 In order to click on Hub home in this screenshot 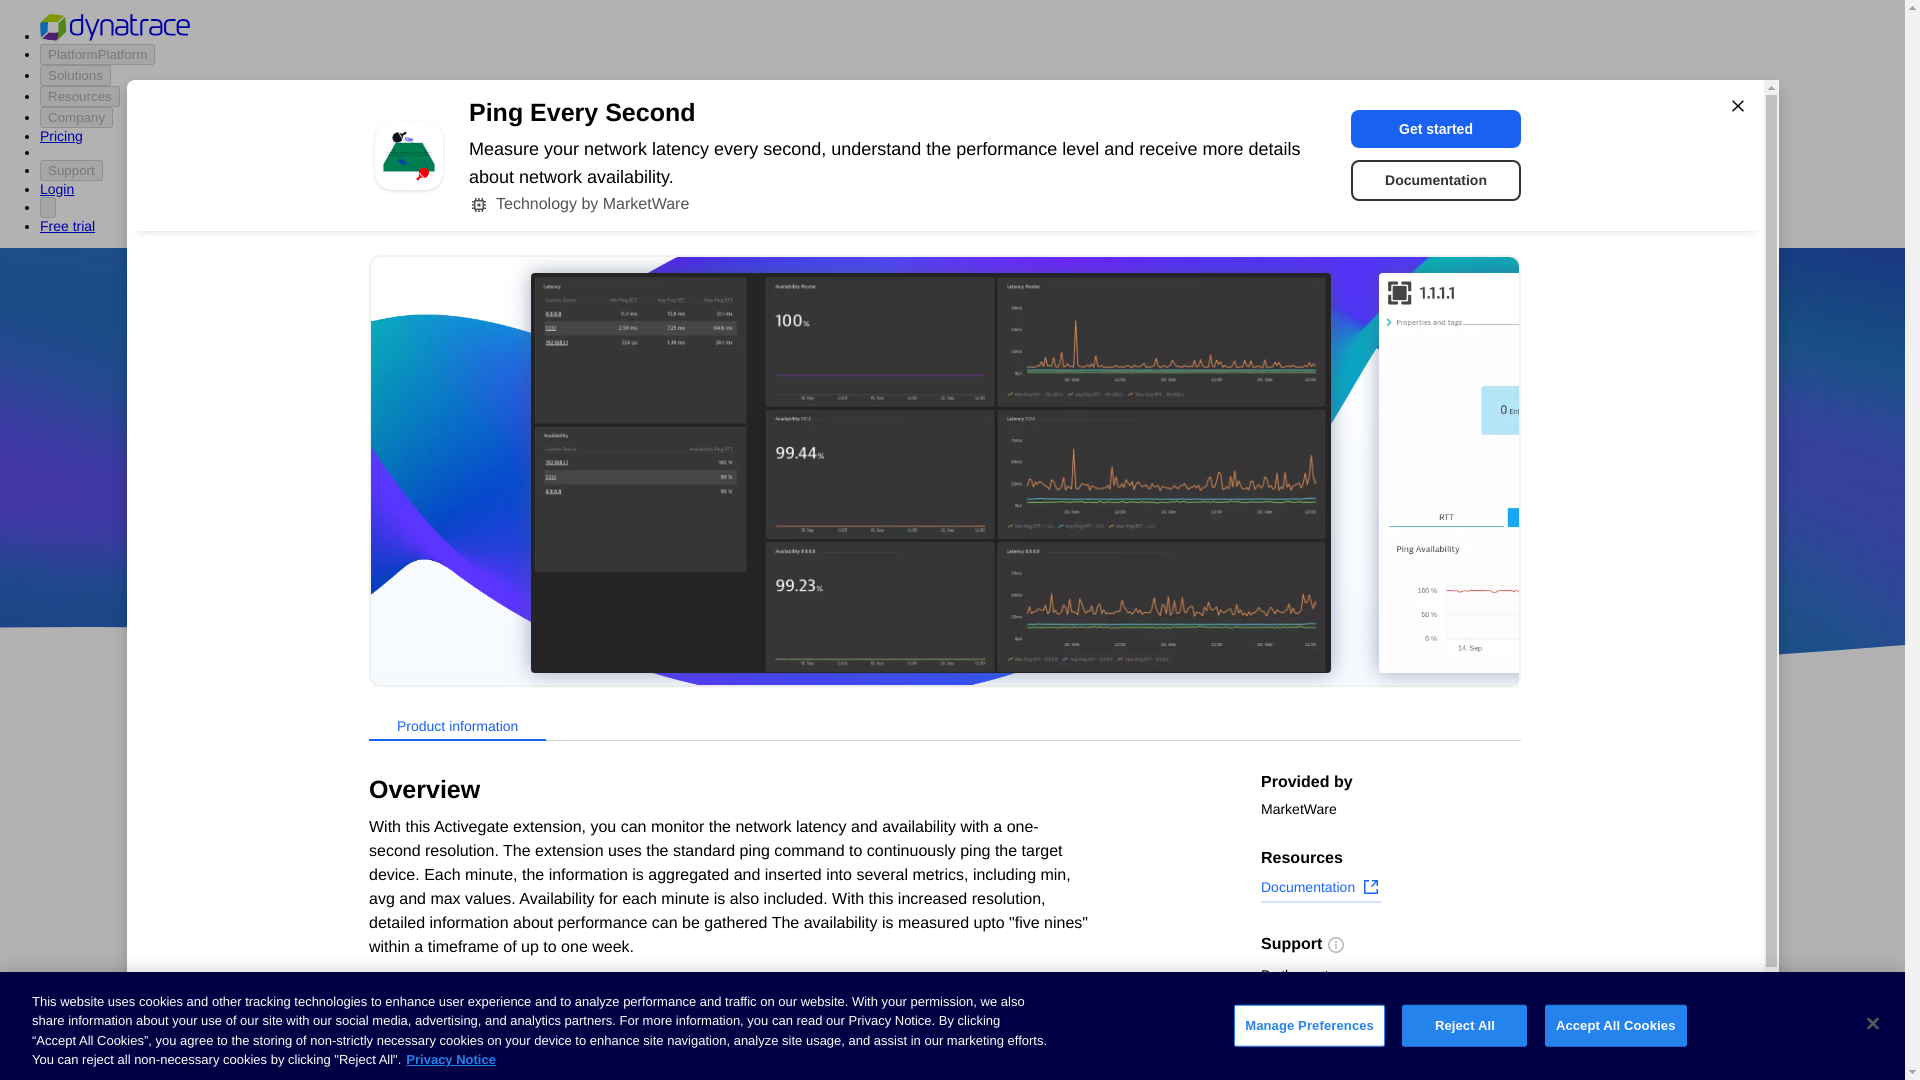, I will do `click(384, 770)`.